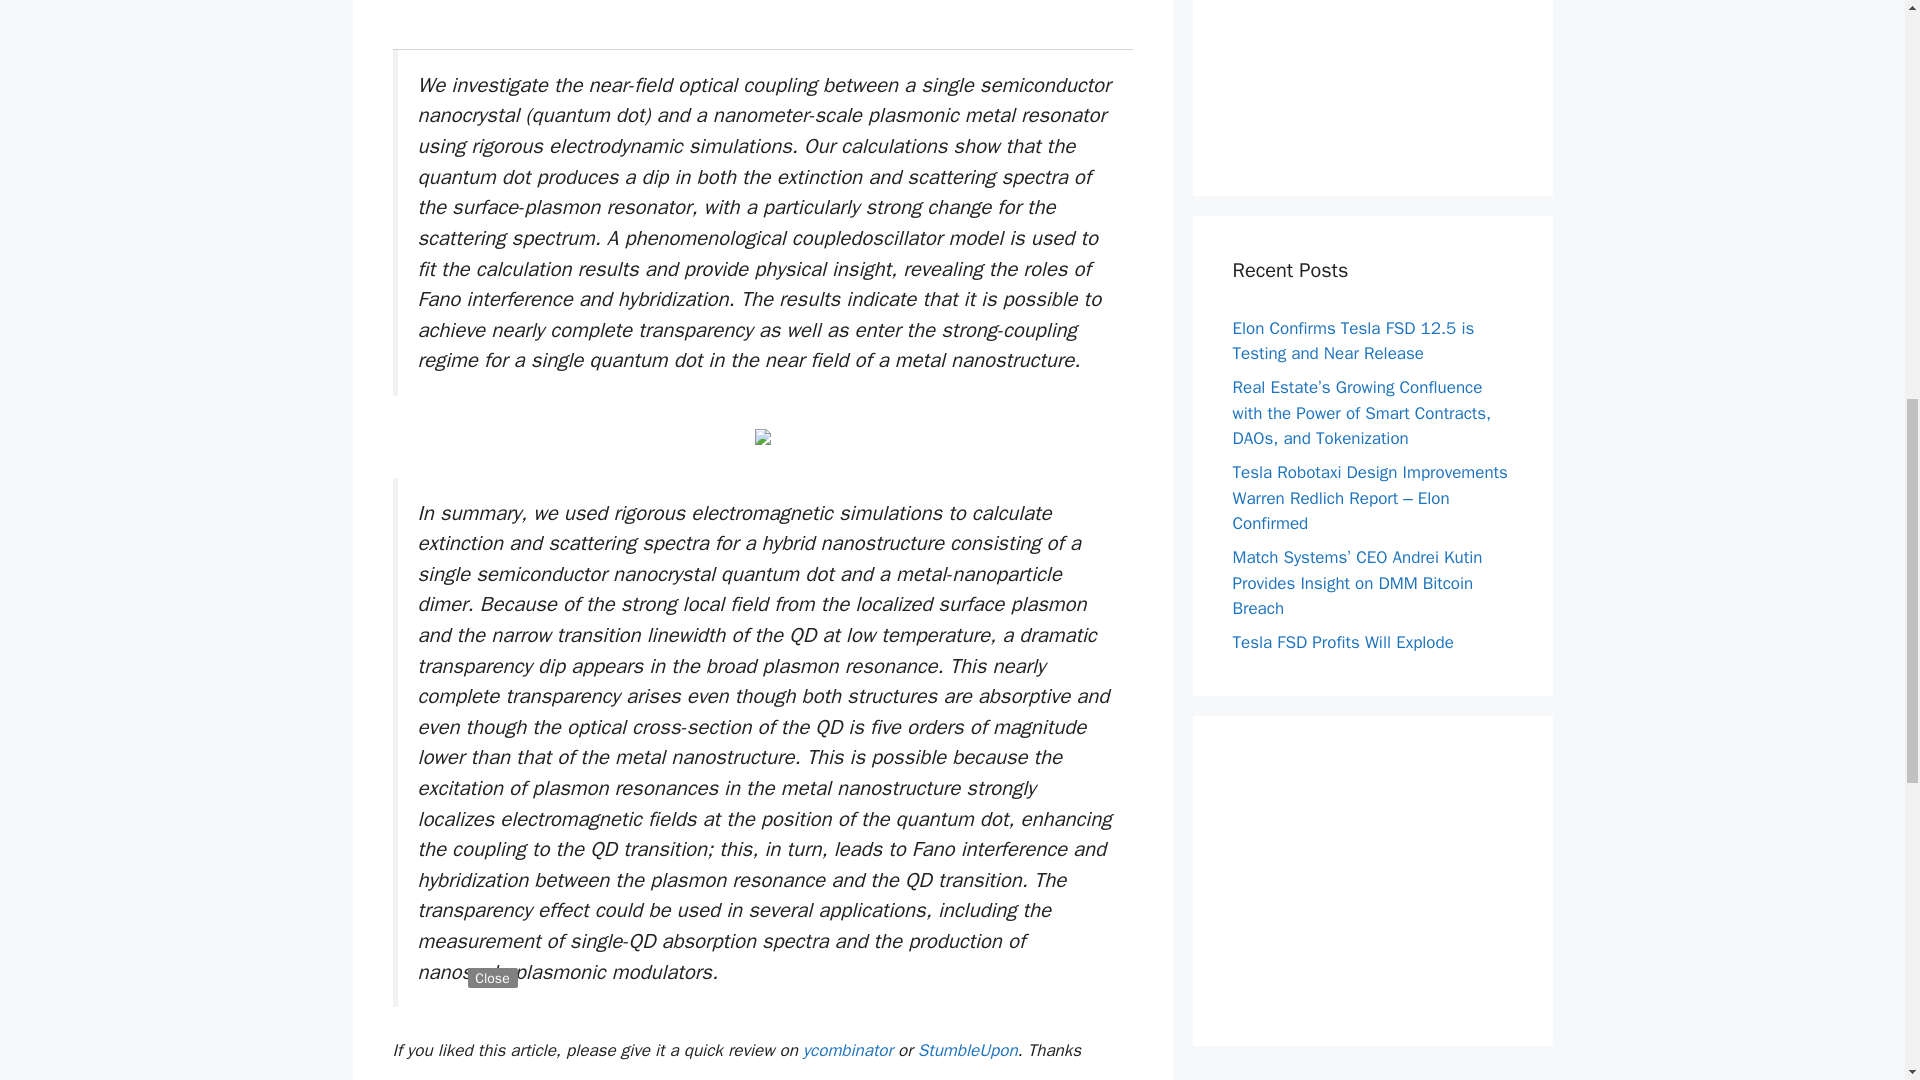  What do you see at coordinates (1372, 880) in the screenshot?
I see `3rd party ad content` at bounding box center [1372, 880].